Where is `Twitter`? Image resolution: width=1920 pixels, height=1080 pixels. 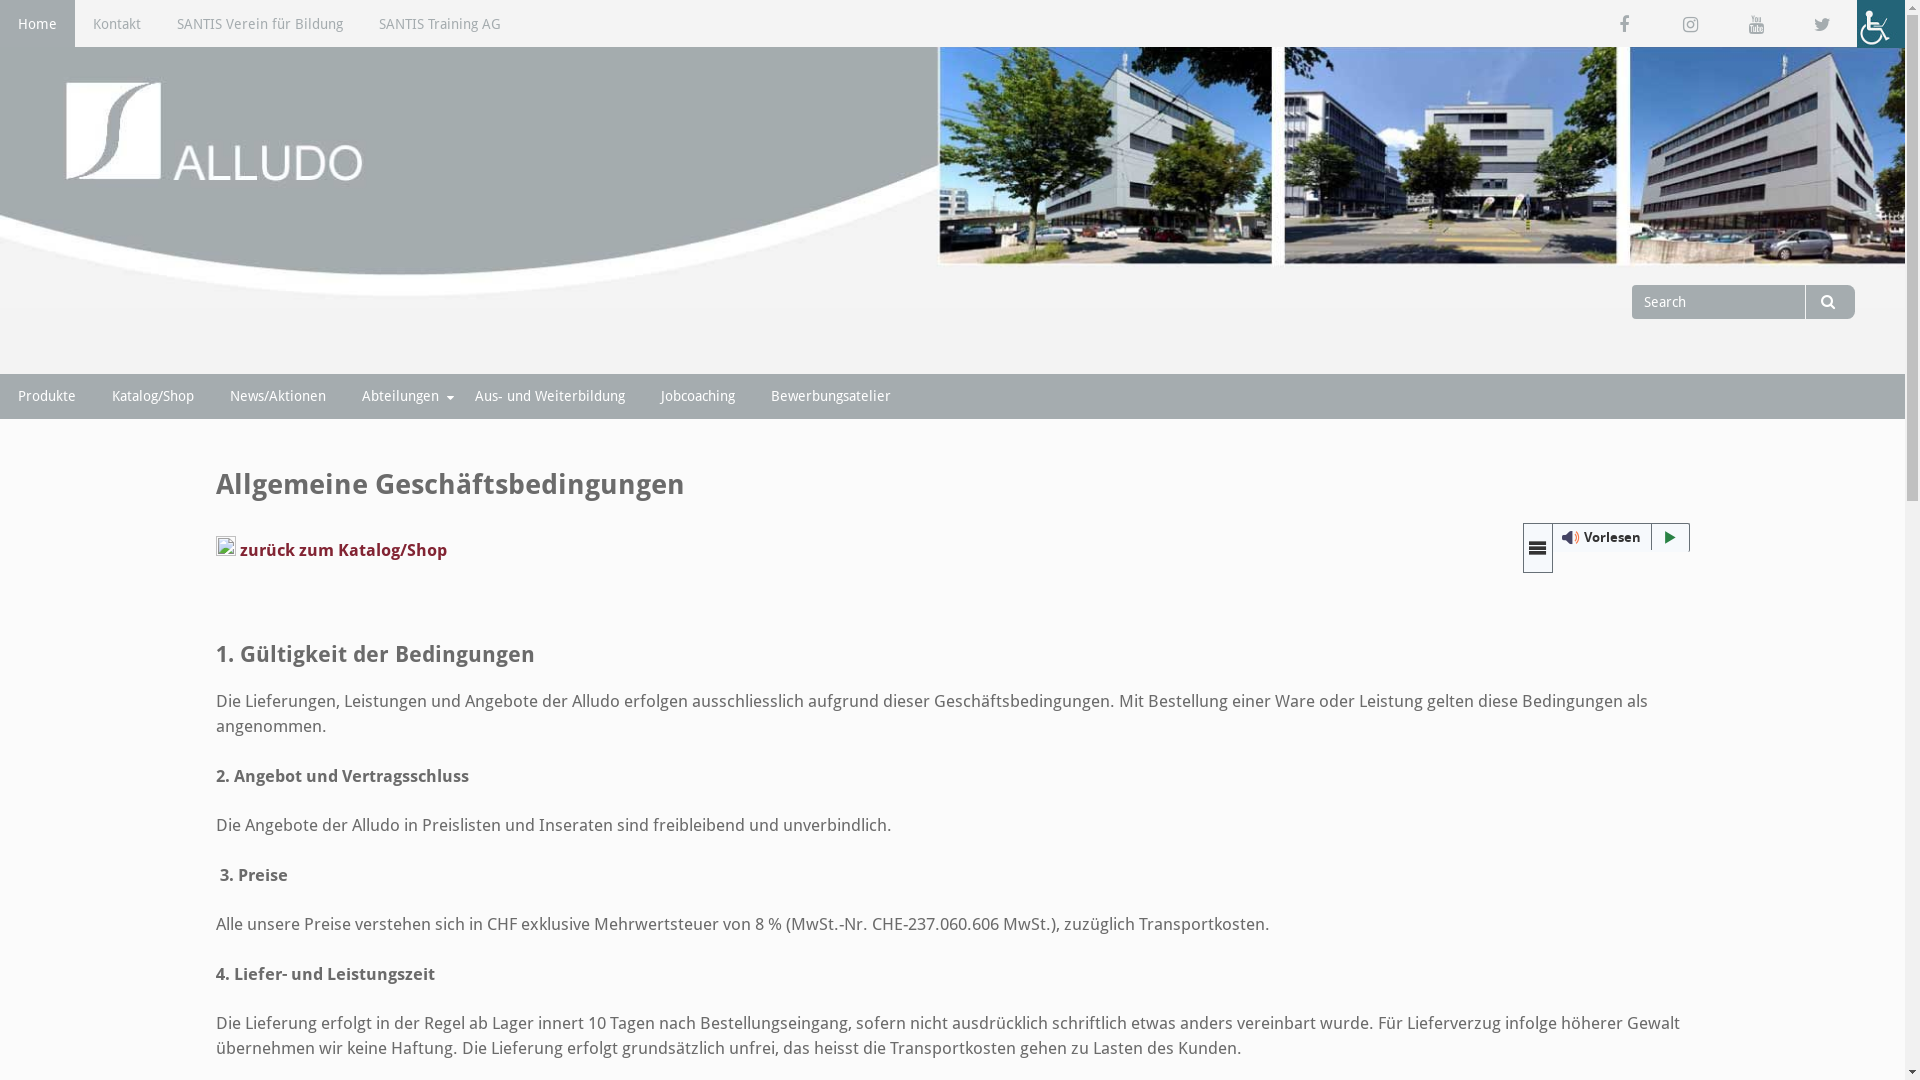 Twitter is located at coordinates (1822, 24).